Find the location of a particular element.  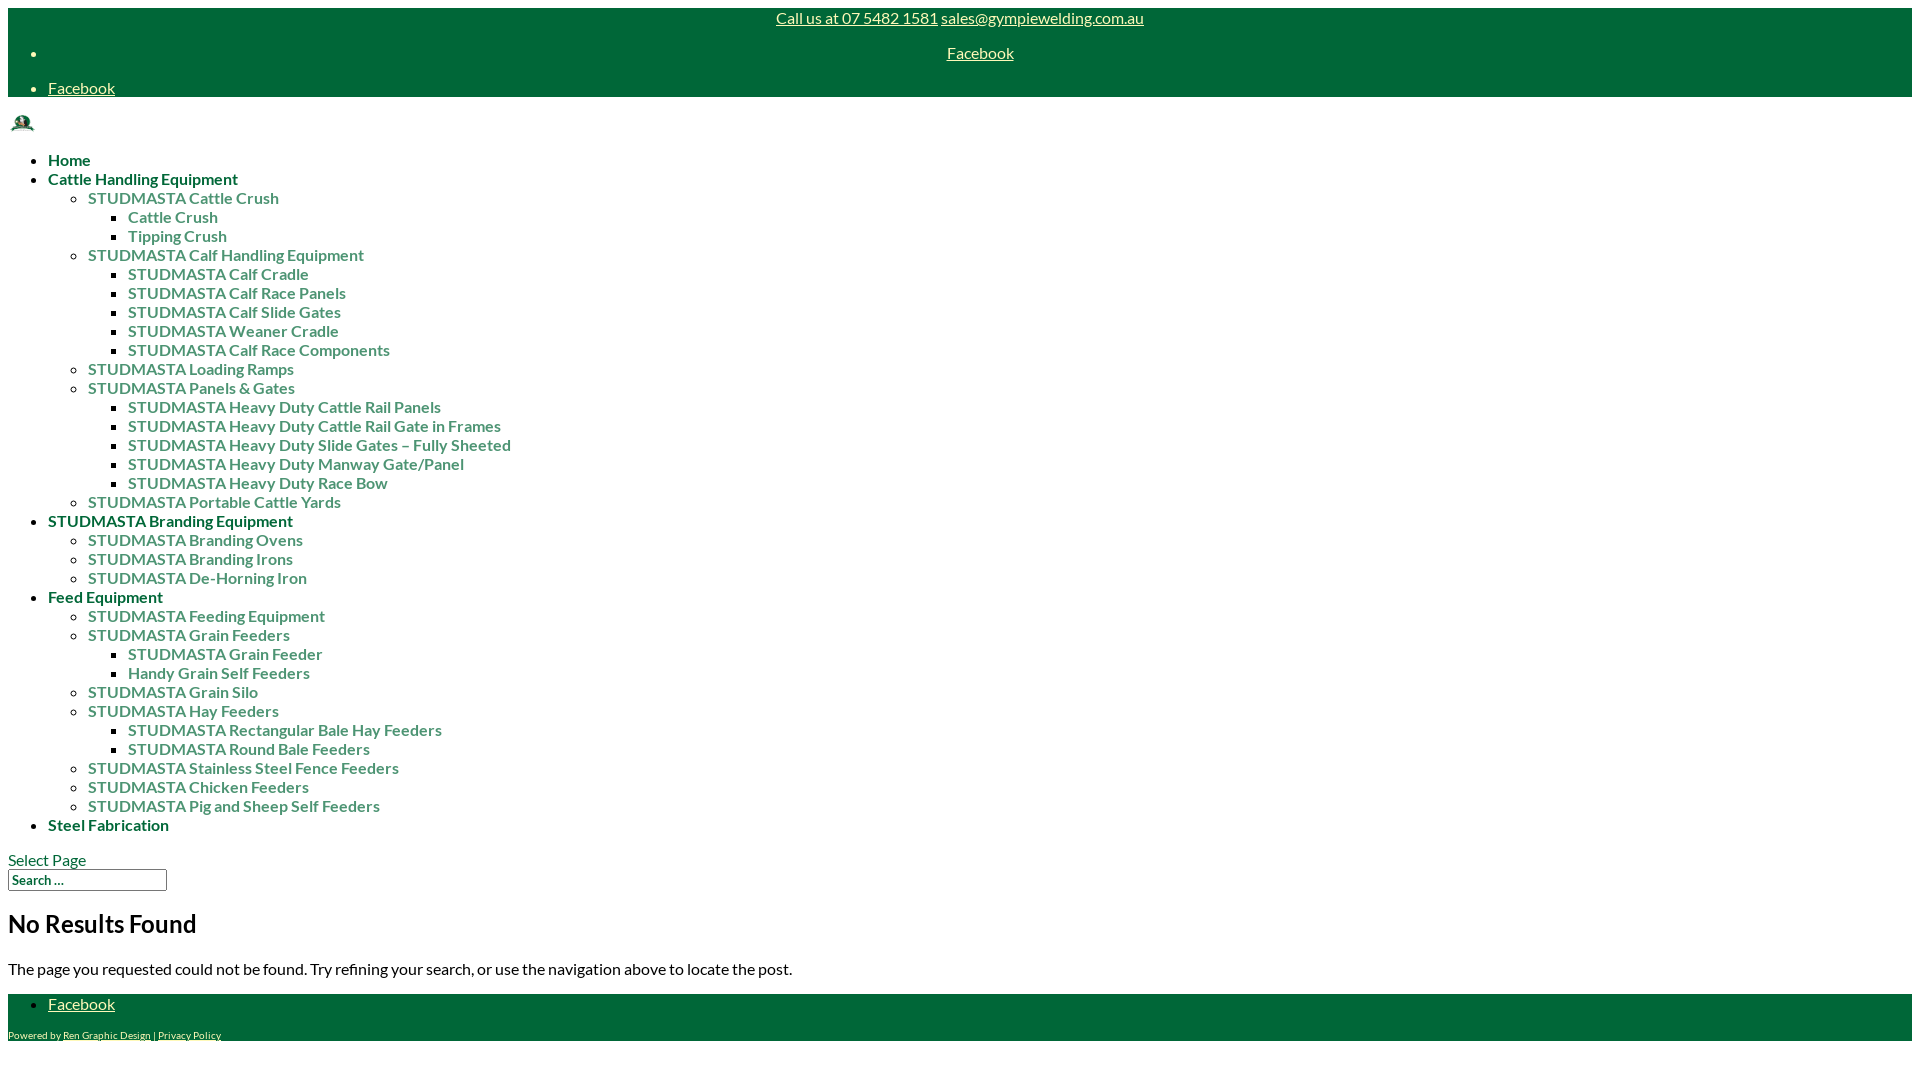

STUDMASTA Branding Ovens is located at coordinates (196, 540).